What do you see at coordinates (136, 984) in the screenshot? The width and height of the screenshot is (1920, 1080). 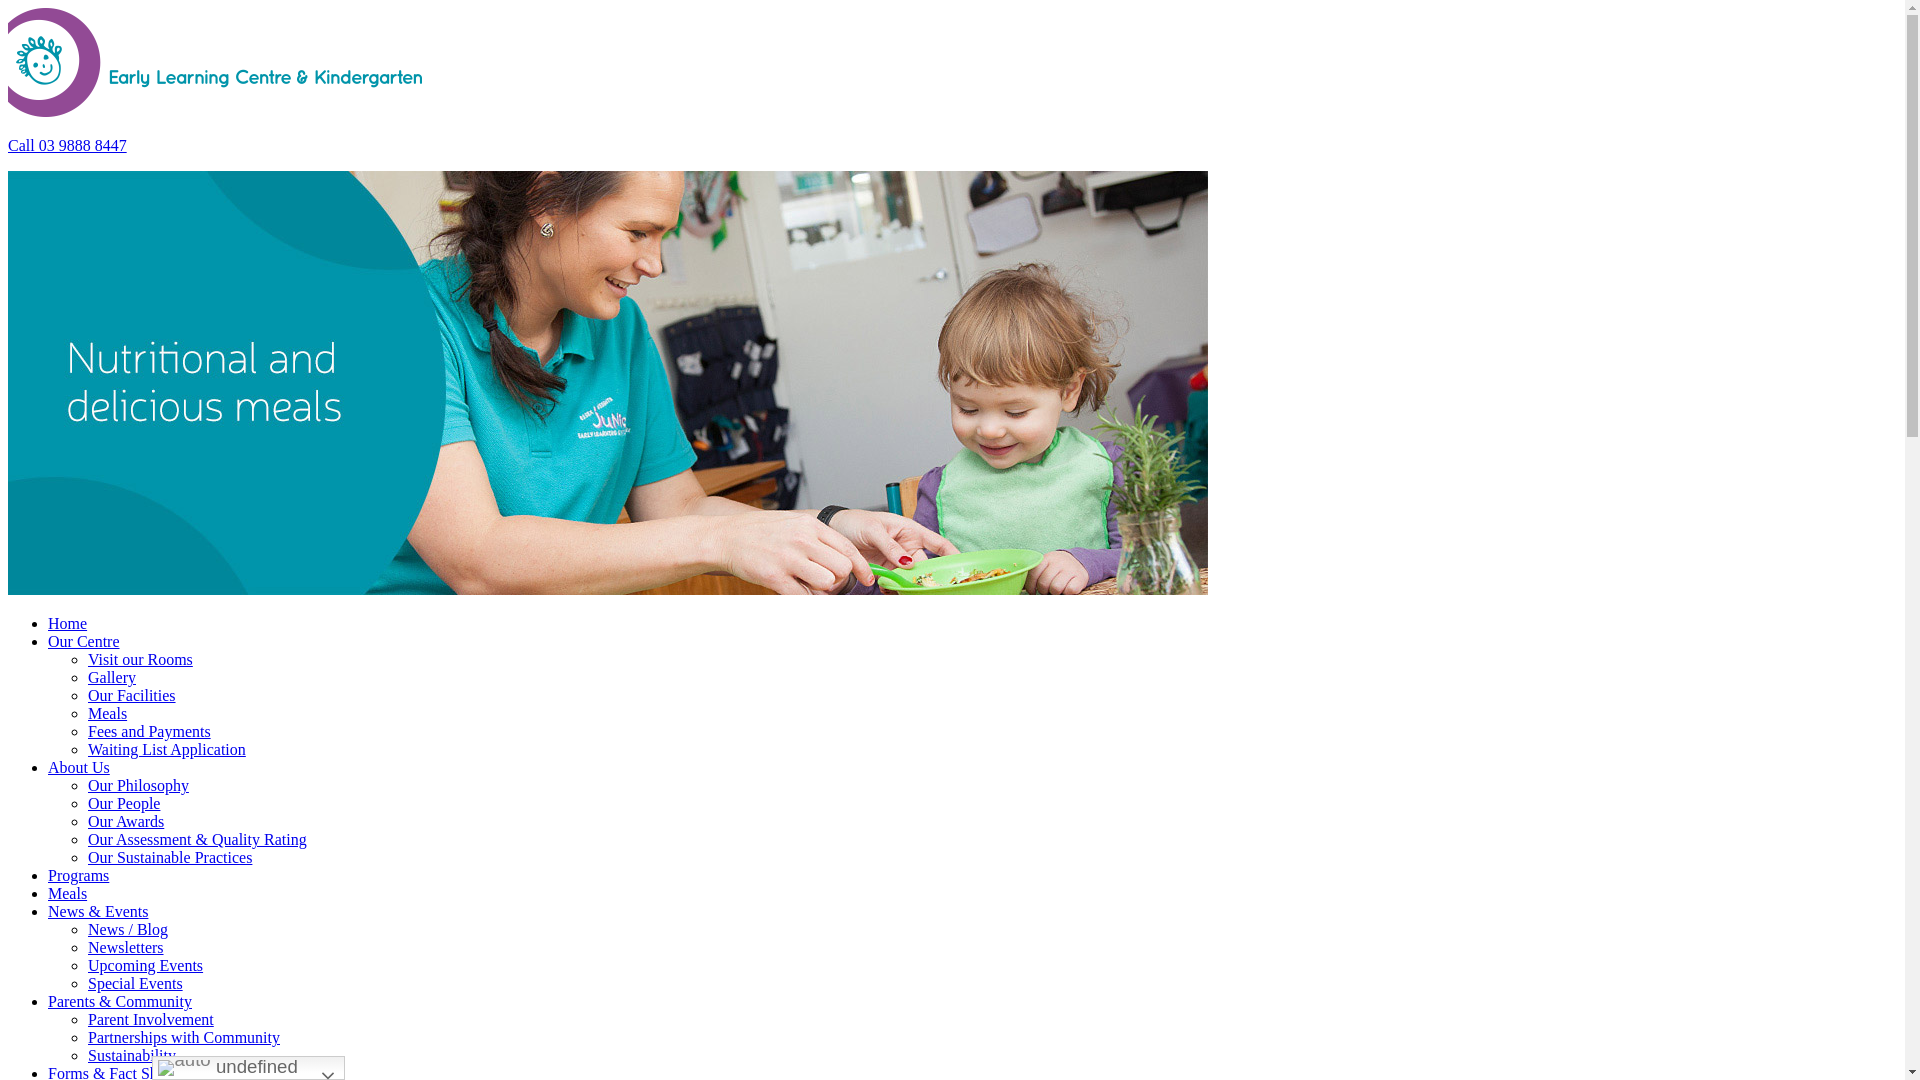 I see `Special Events` at bounding box center [136, 984].